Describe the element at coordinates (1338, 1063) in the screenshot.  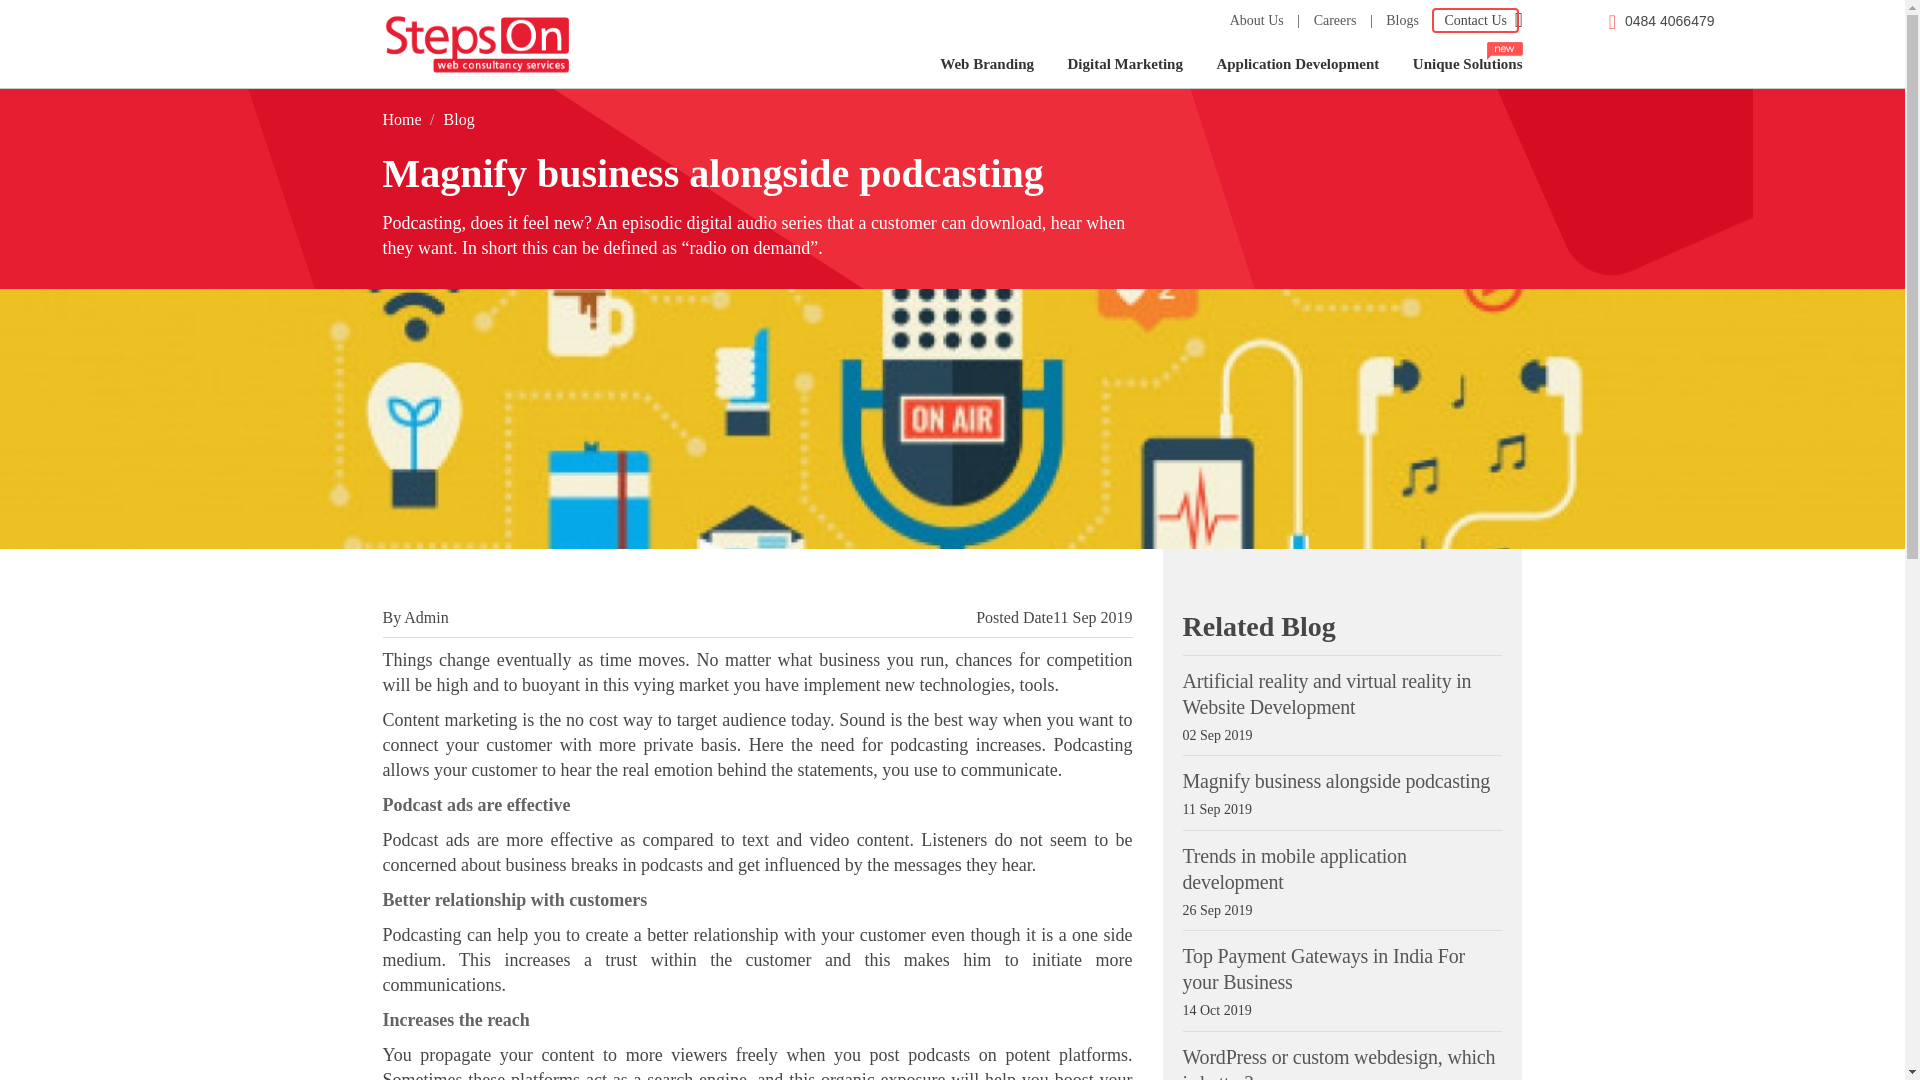
I see `WordPress or custom webdesign, which is better?` at that location.